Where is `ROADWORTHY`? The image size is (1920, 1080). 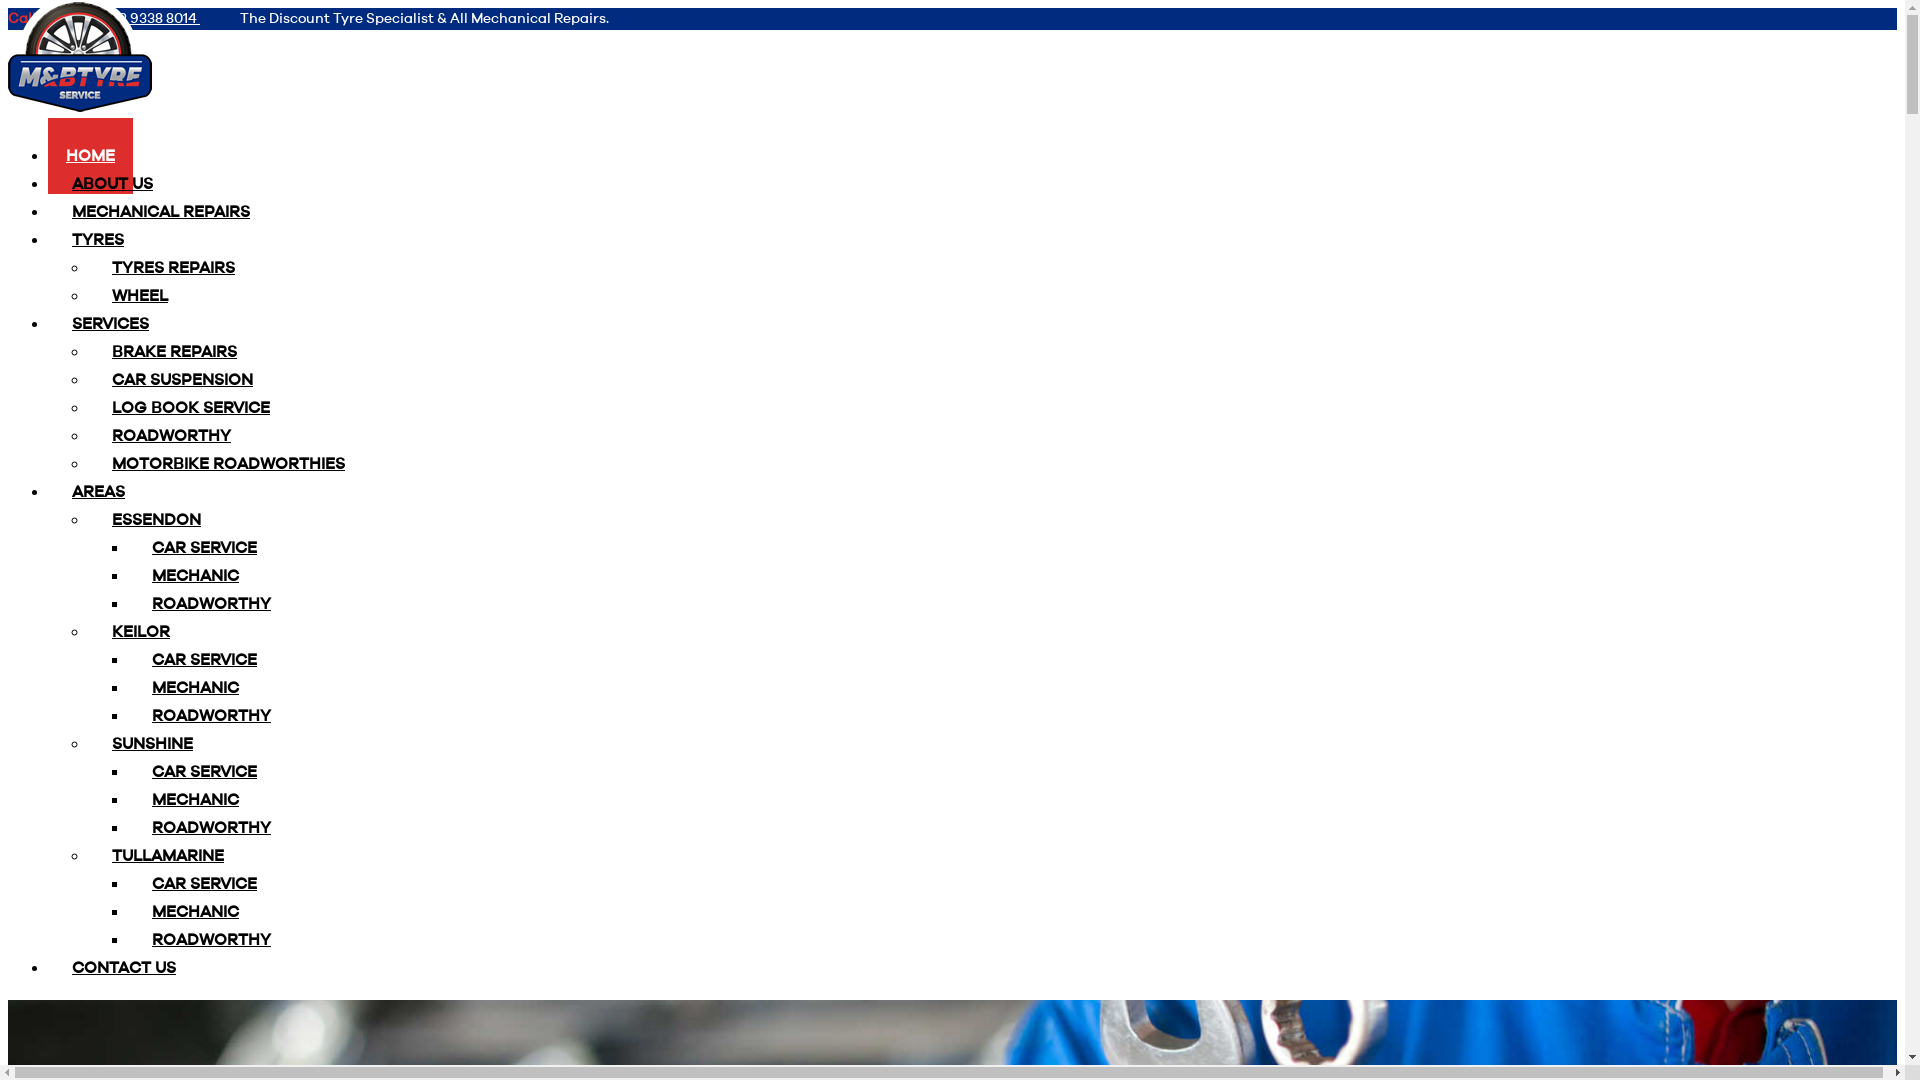
ROADWORTHY is located at coordinates (212, 716).